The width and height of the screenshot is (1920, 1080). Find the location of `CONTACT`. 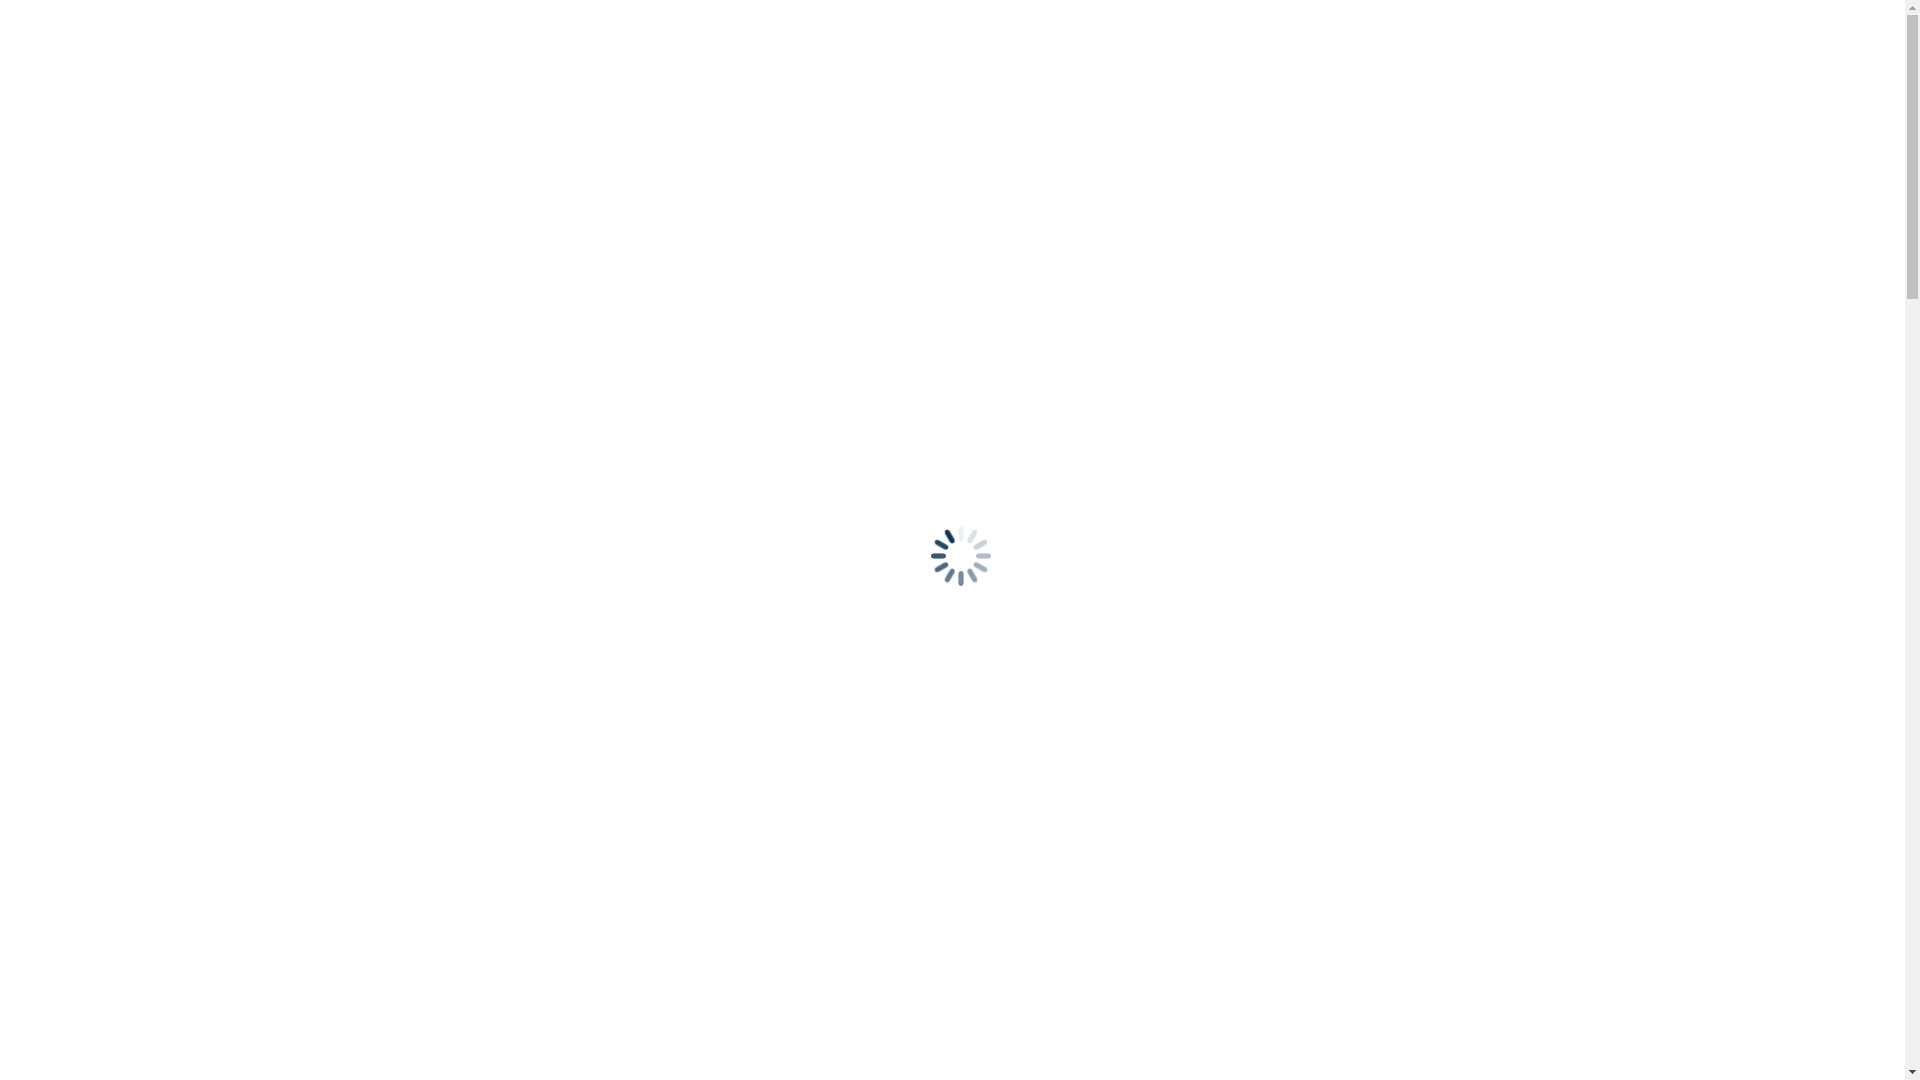

CONTACT is located at coordinates (85, 328).